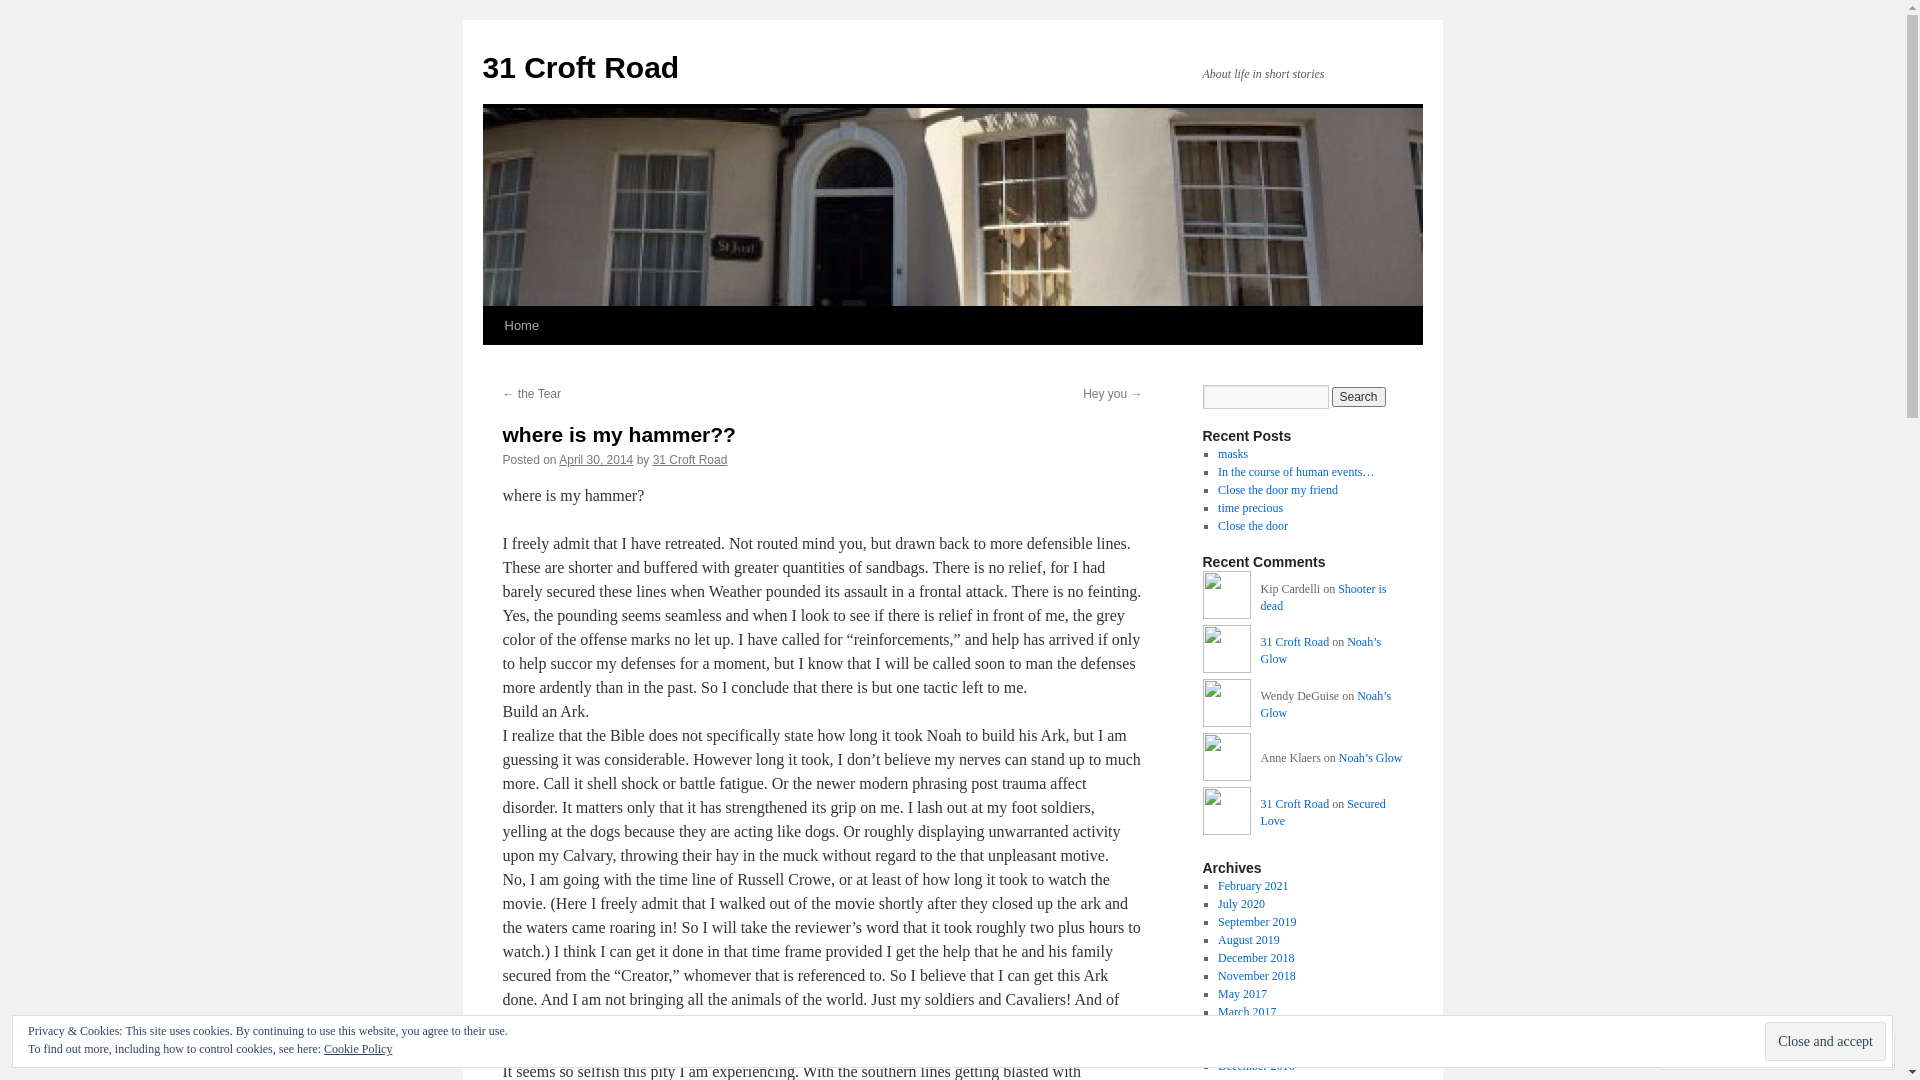  What do you see at coordinates (1278, 490) in the screenshot?
I see `Close the door my friend` at bounding box center [1278, 490].